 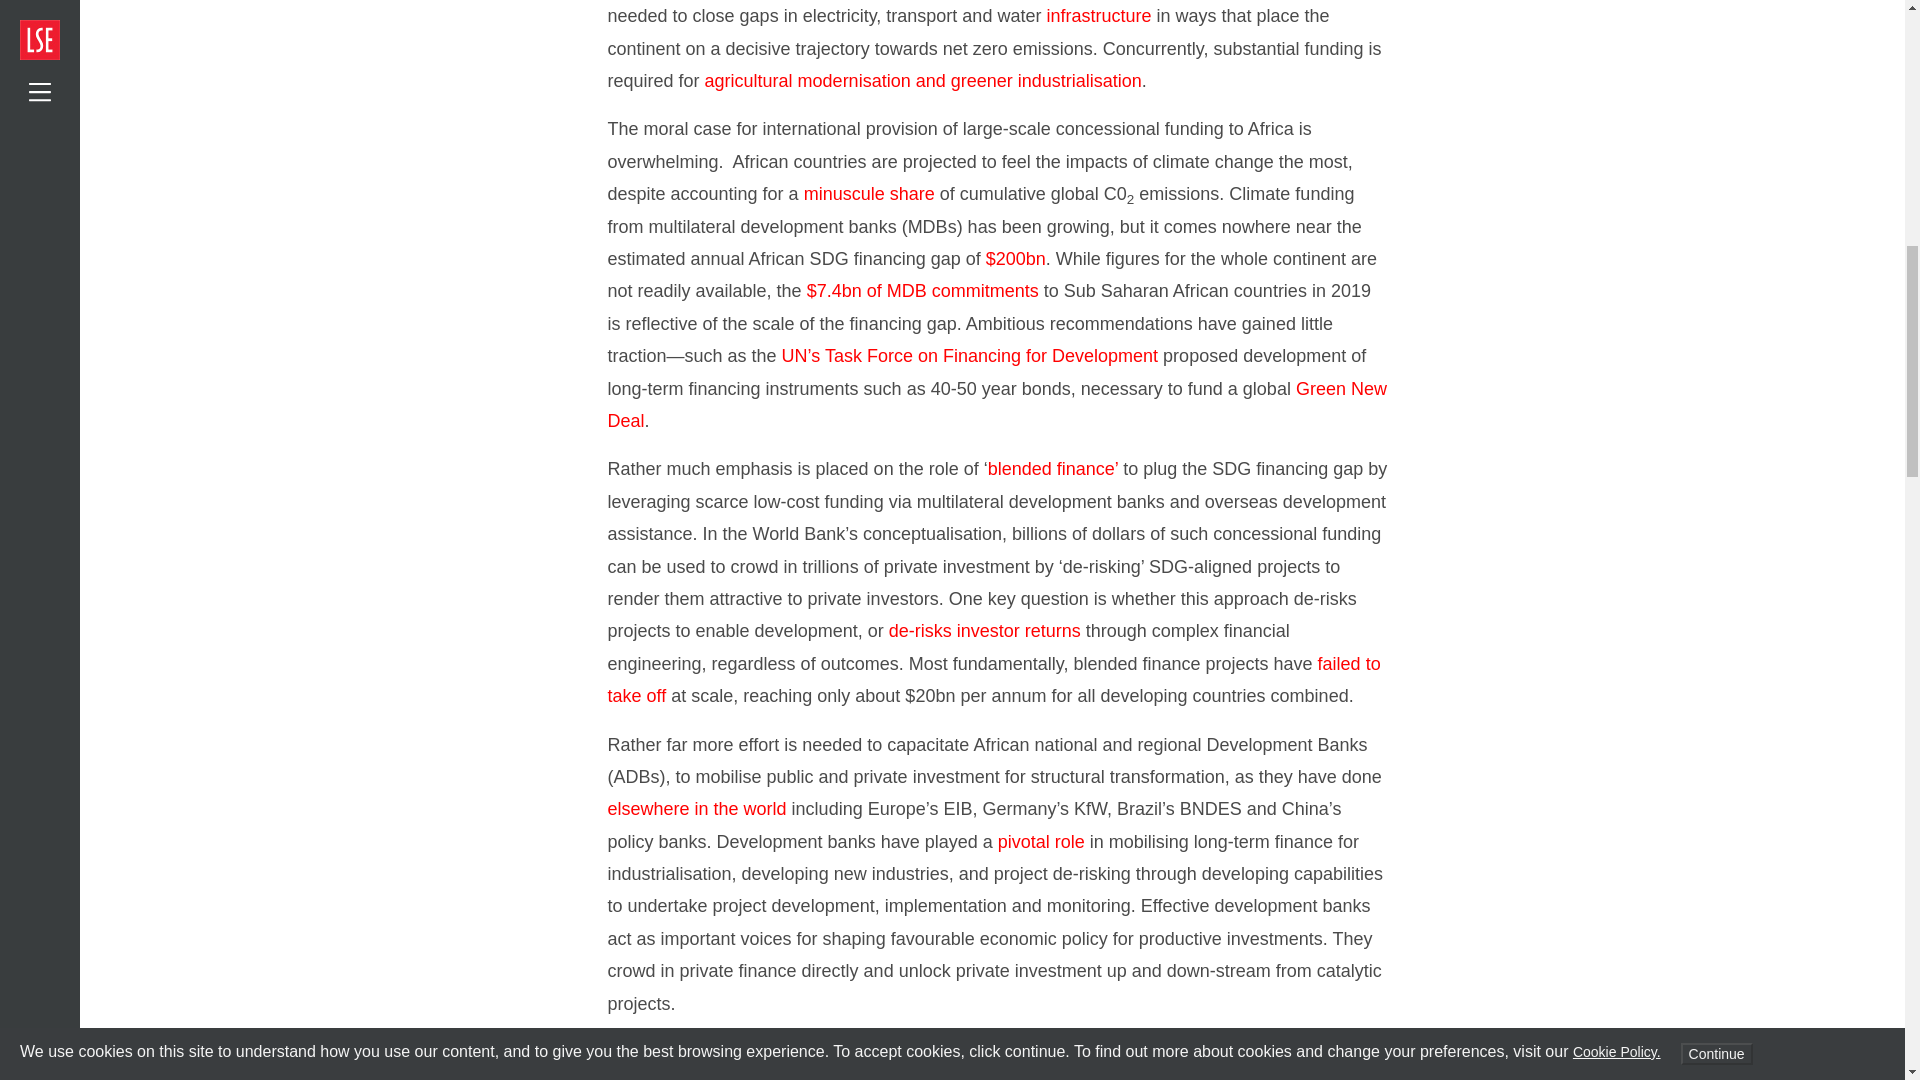 What do you see at coordinates (698, 808) in the screenshot?
I see `elsewhere in the world` at bounding box center [698, 808].